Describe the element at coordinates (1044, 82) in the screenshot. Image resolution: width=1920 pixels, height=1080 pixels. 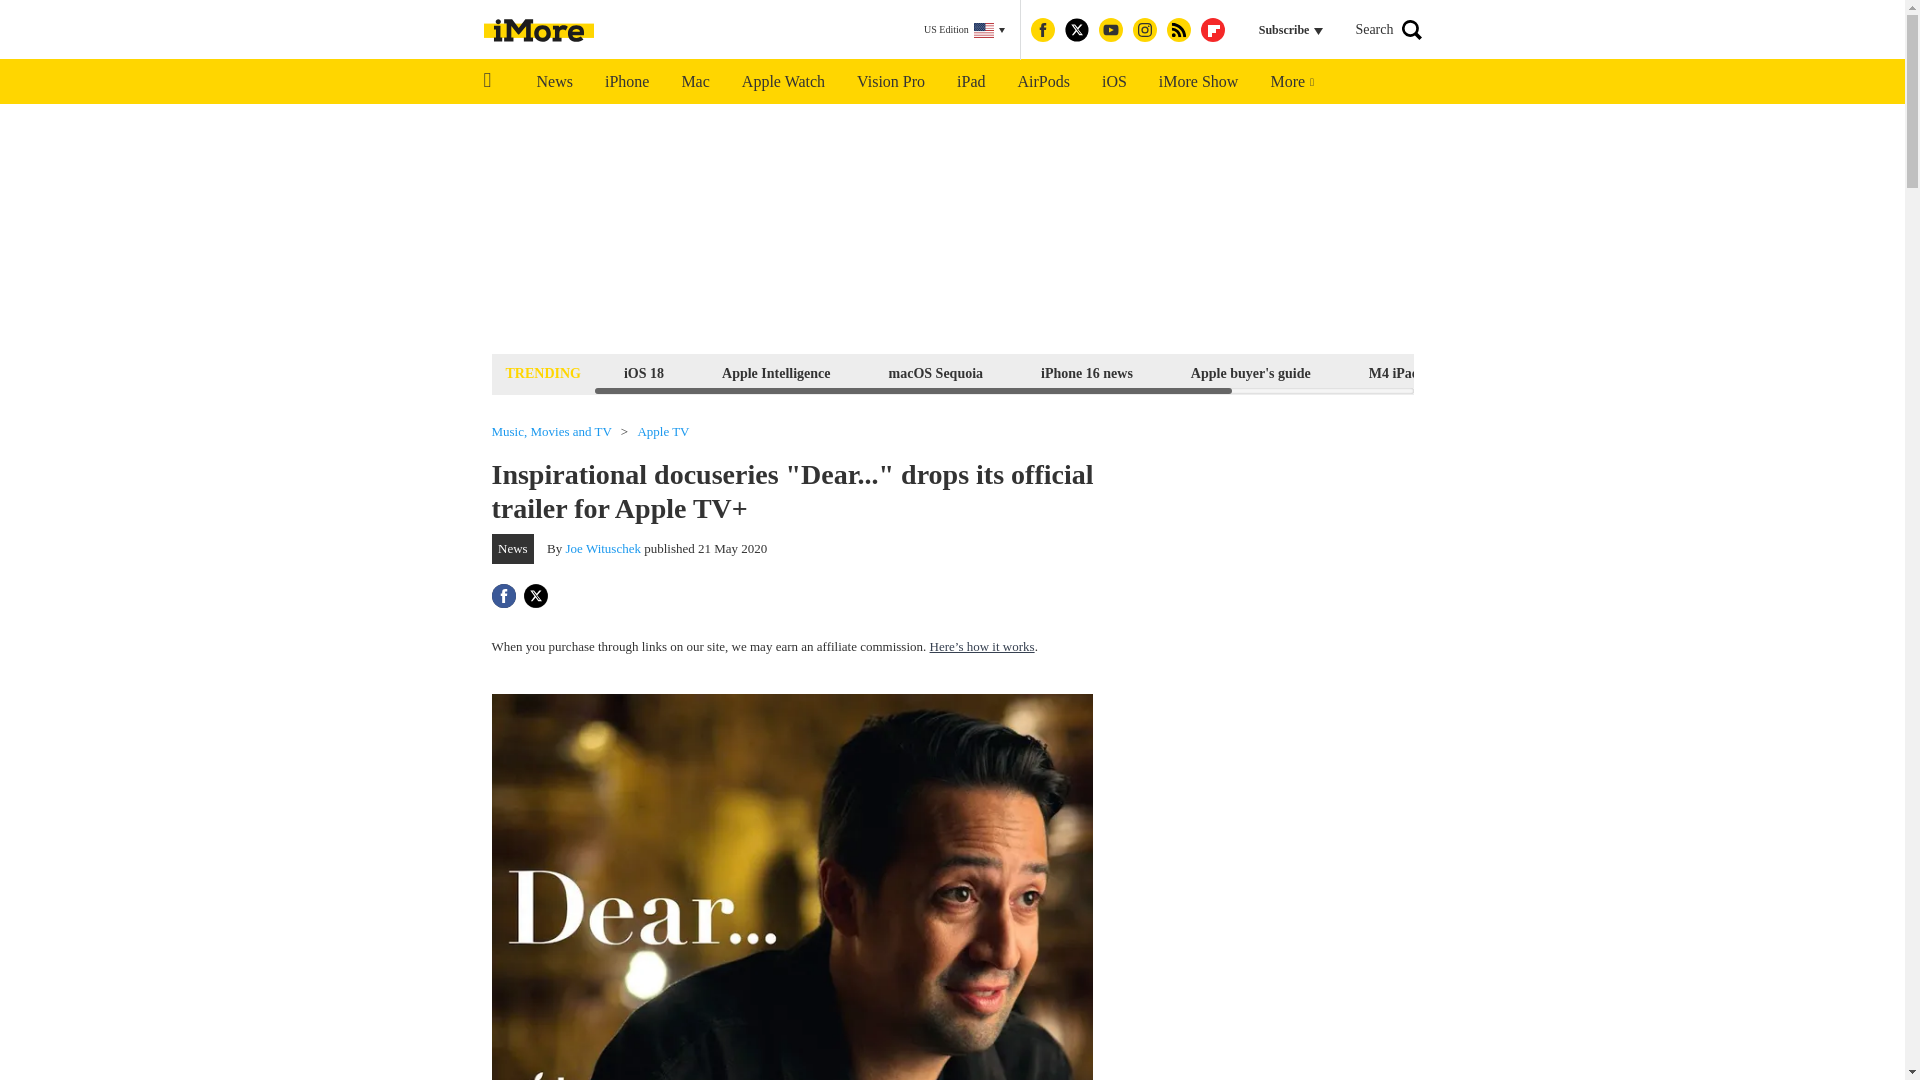
I see `AirPods` at that location.